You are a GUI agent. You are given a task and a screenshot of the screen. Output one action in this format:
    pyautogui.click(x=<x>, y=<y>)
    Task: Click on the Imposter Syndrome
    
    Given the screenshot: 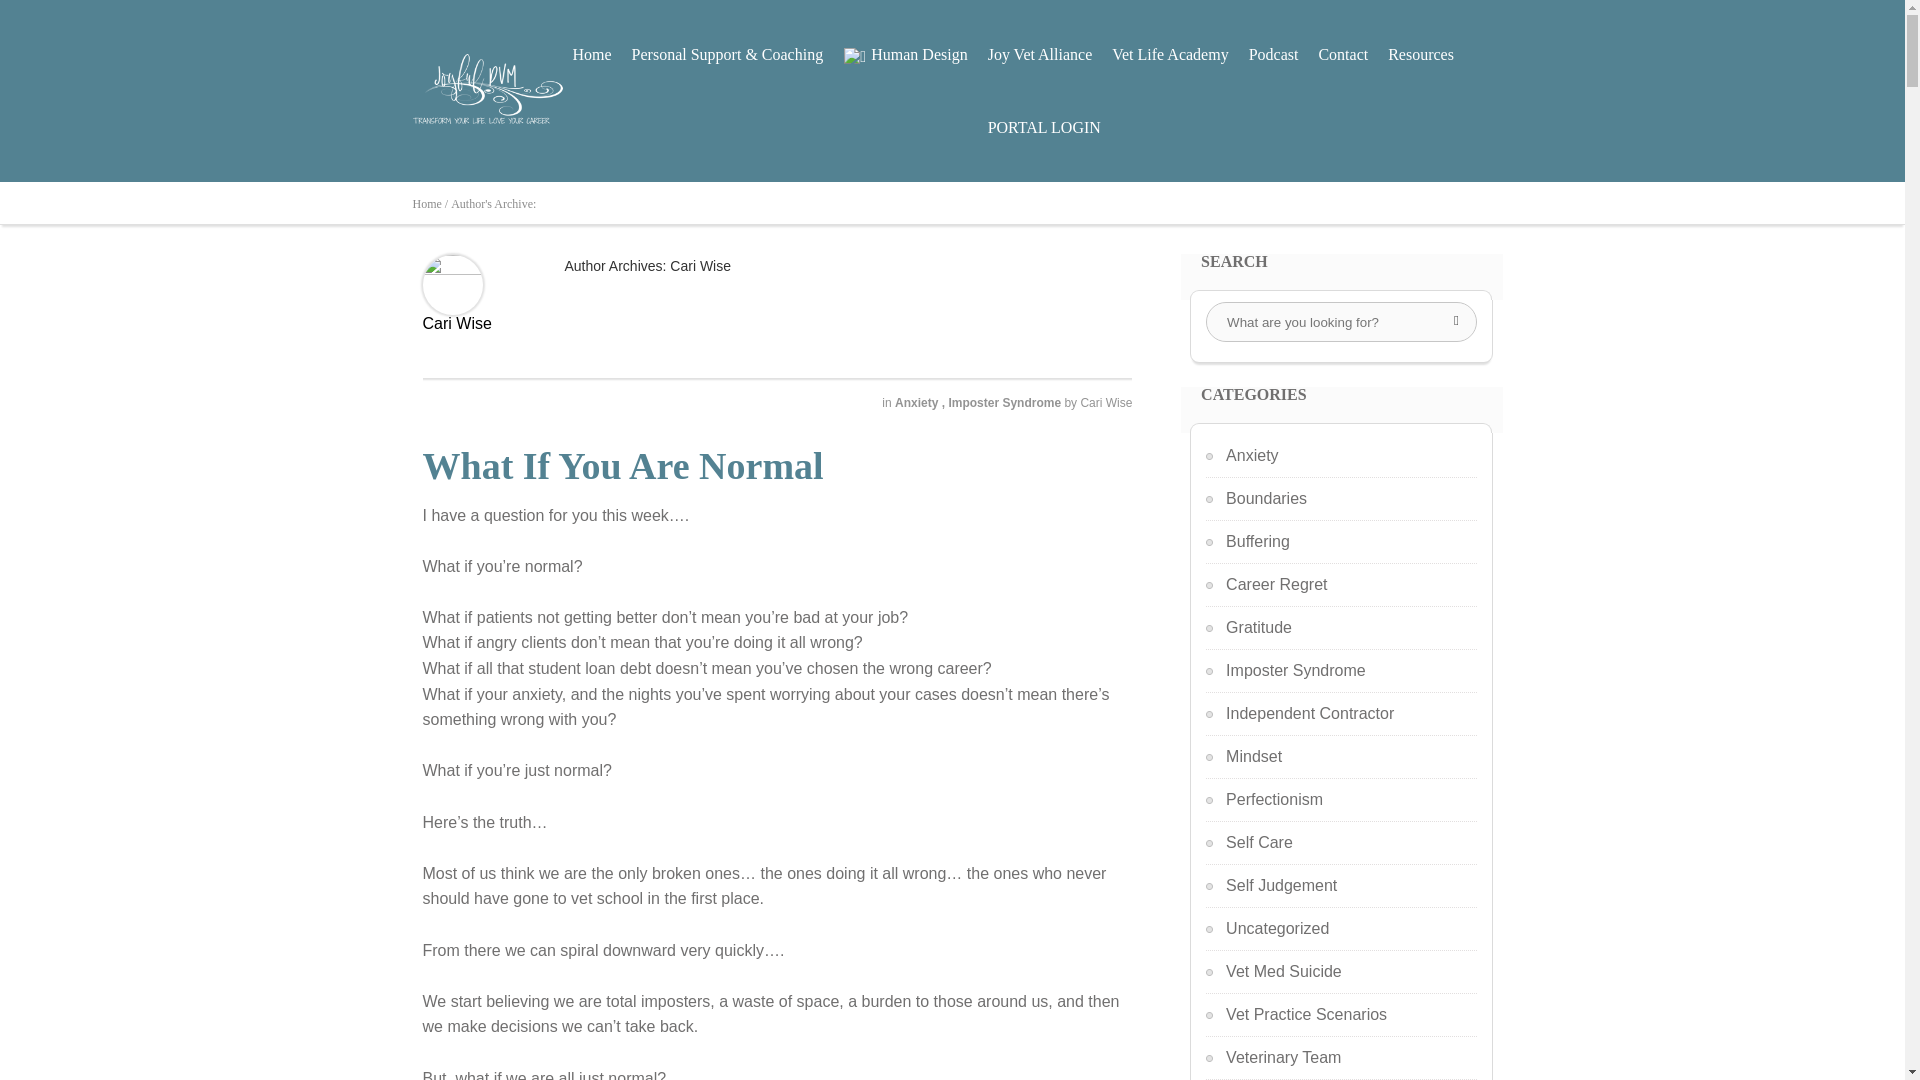 What is the action you would take?
    pyautogui.click(x=1006, y=403)
    